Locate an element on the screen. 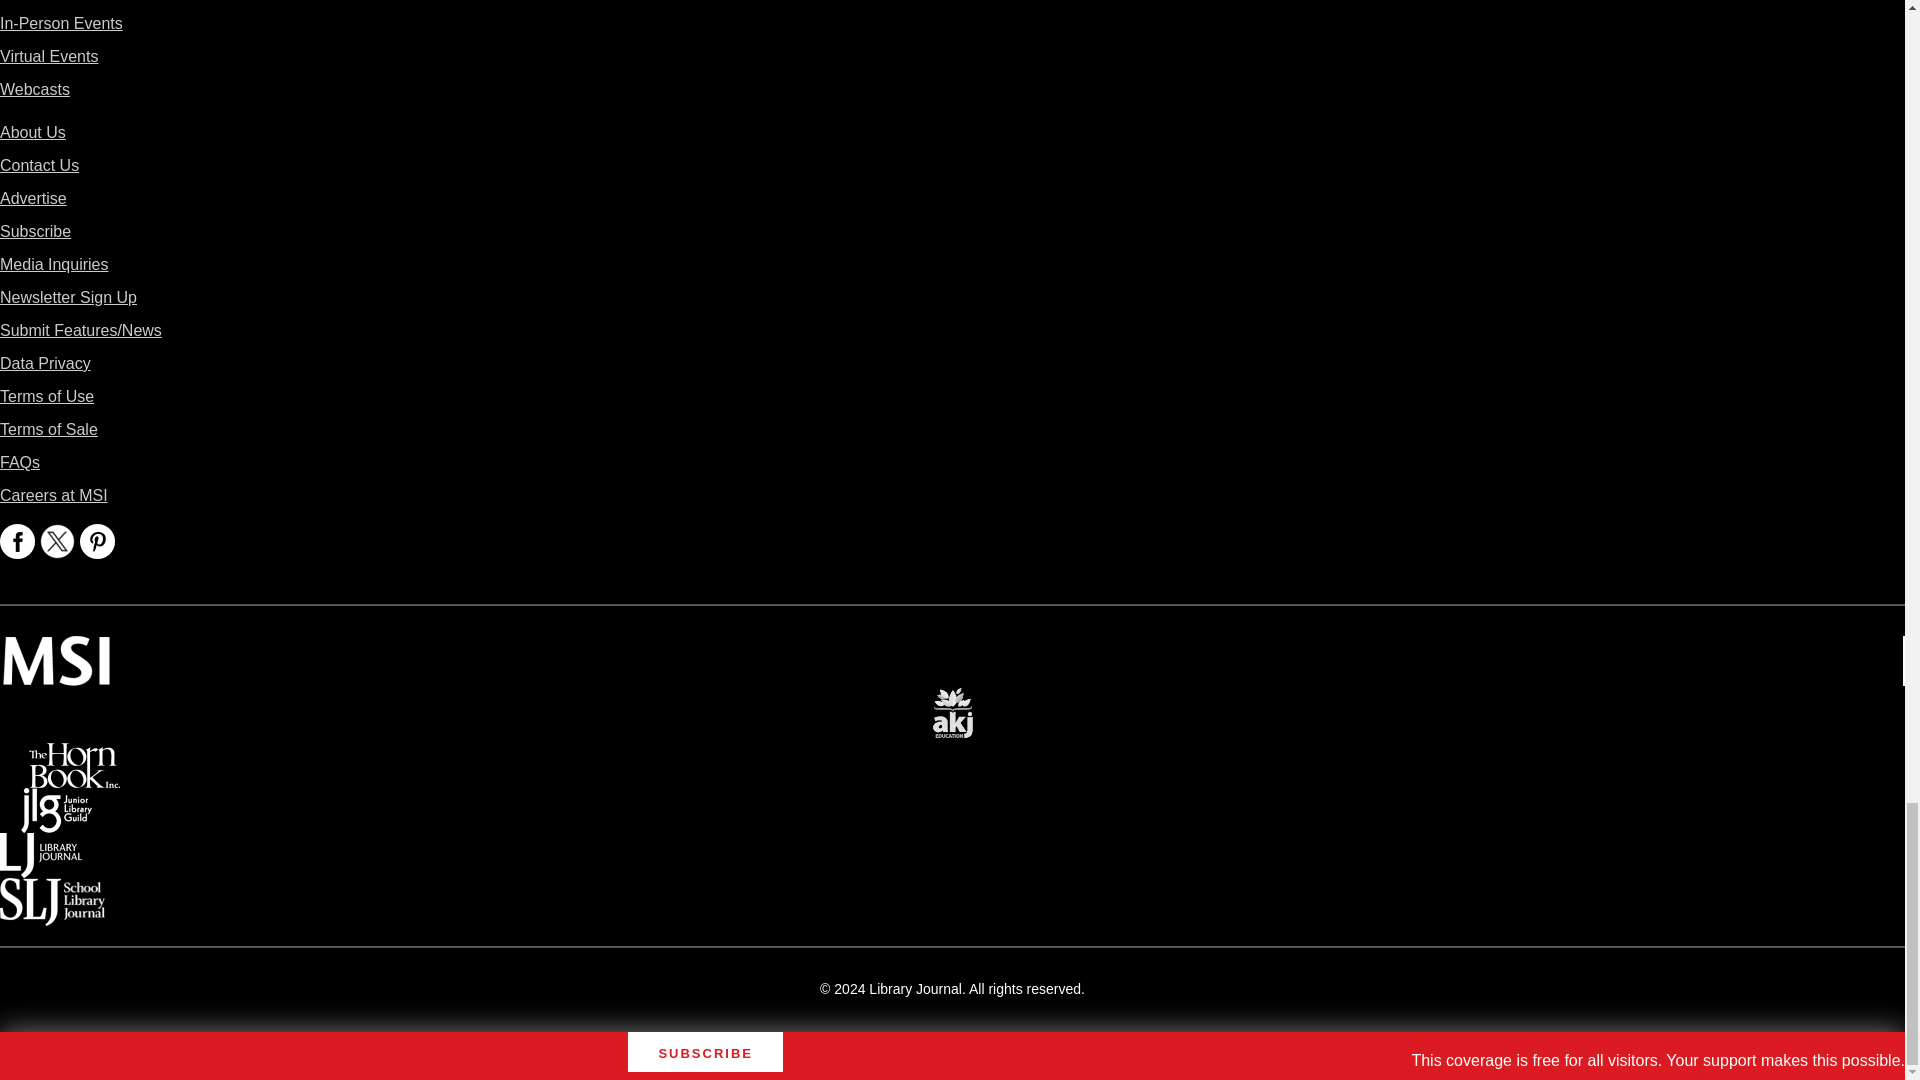 This screenshot has width=1920, height=1080. Junior Library Guild is located at coordinates (56, 802).